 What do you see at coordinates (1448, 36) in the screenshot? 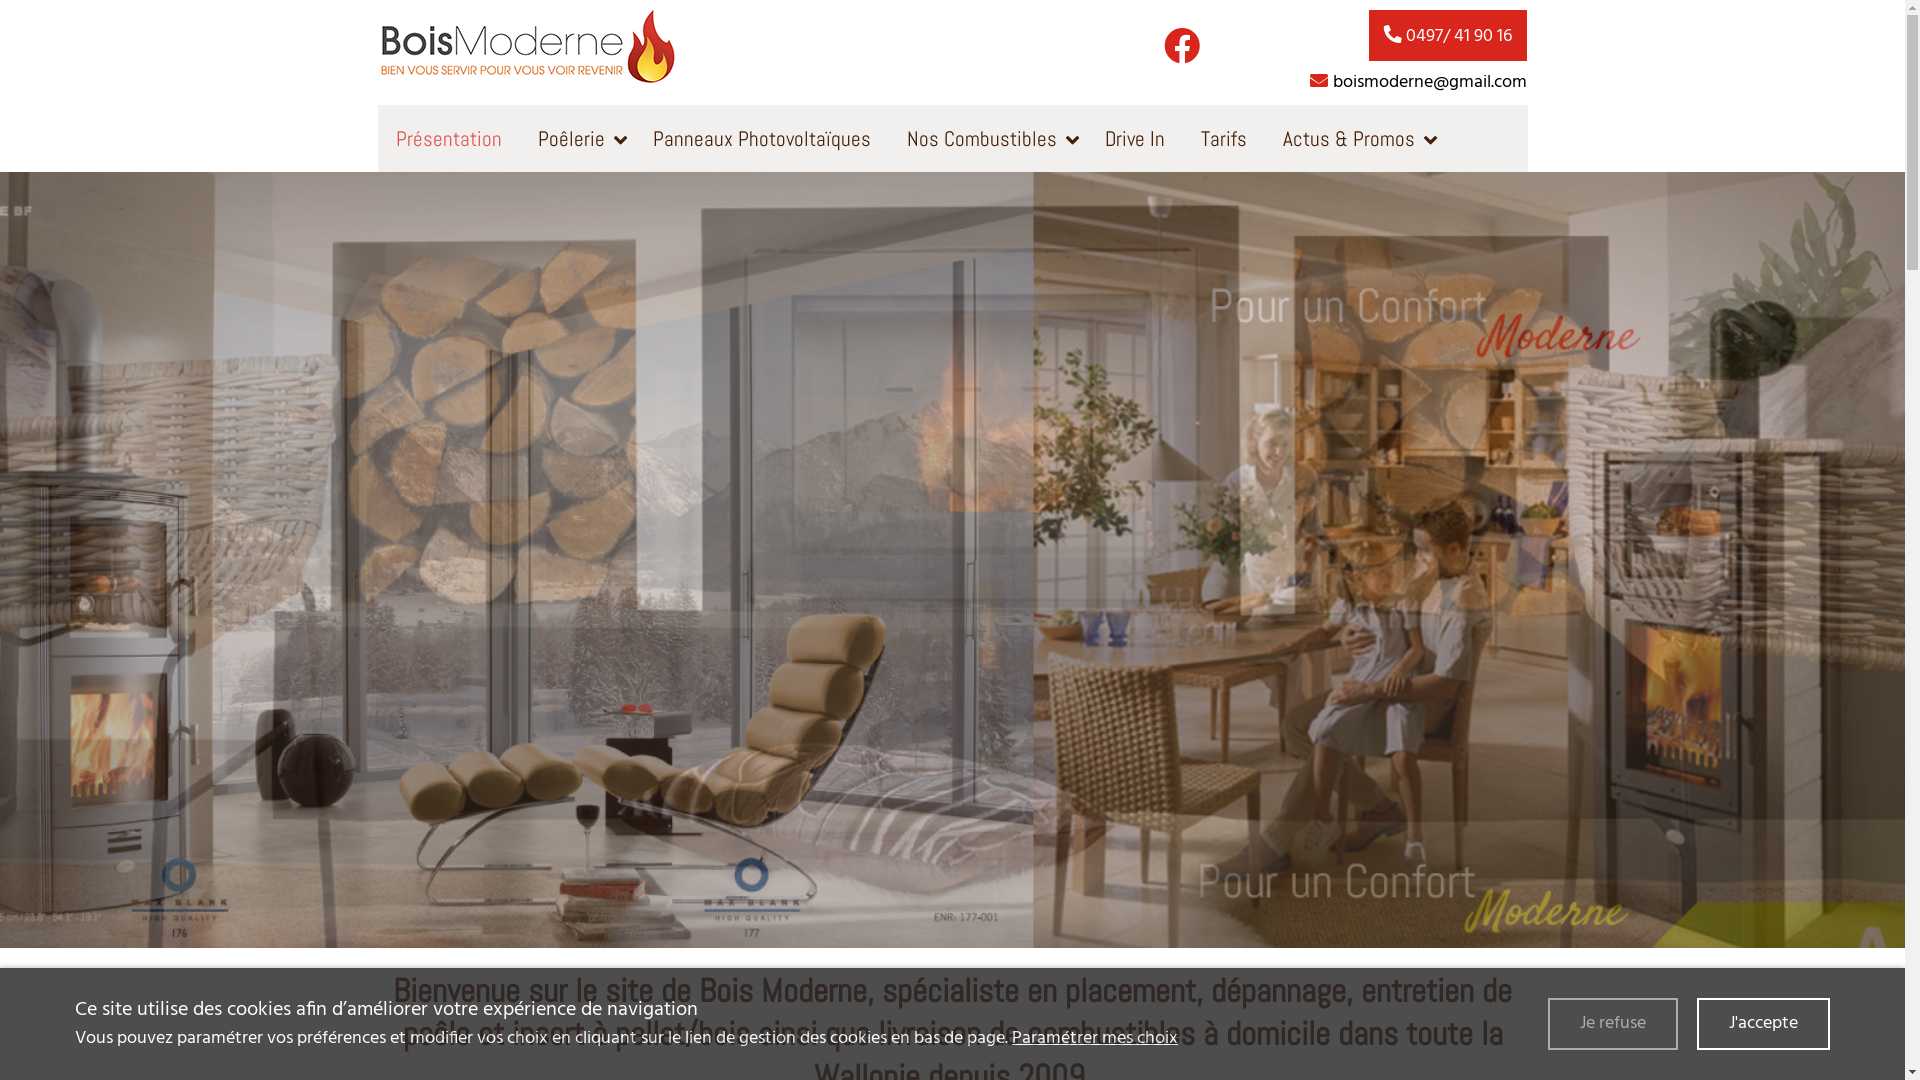
I see `0497/ 41 90 16` at bounding box center [1448, 36].